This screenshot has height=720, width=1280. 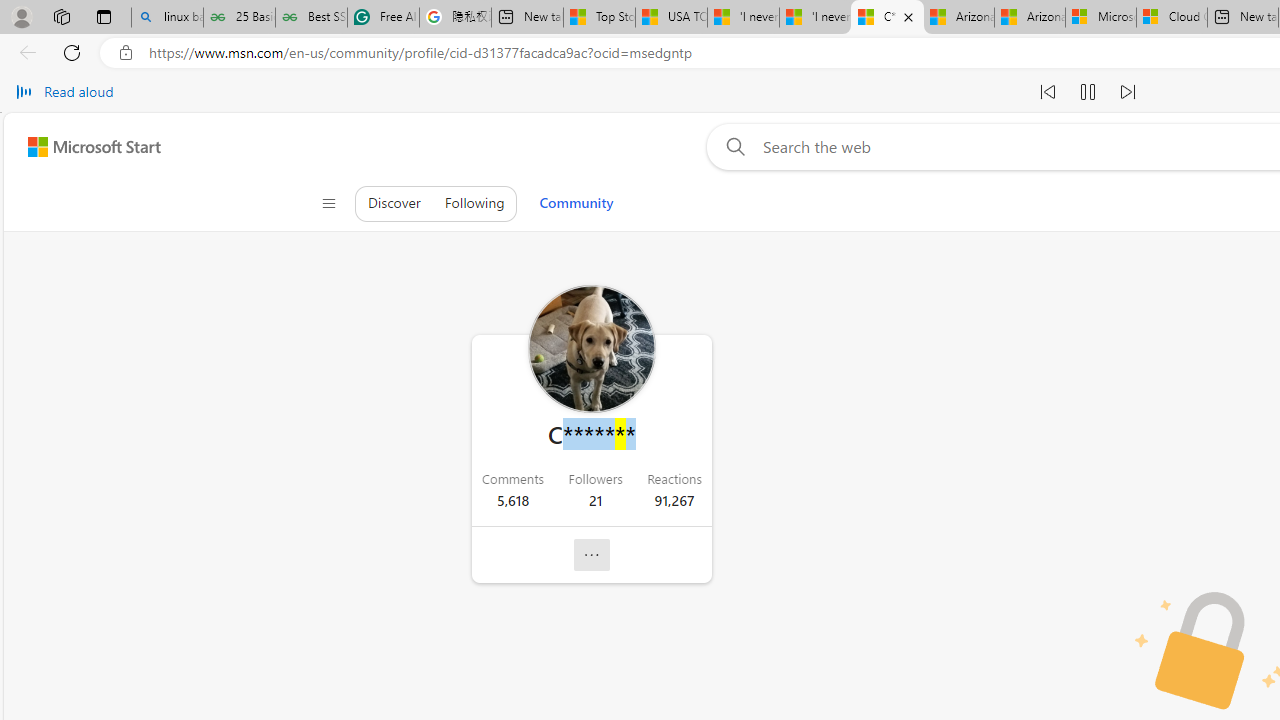 What do you see at coordinates (383, 18) in the screenshot?
I see `Free AI Writing Assistance for Students | Grammarly` at bounding box center [383, 18].